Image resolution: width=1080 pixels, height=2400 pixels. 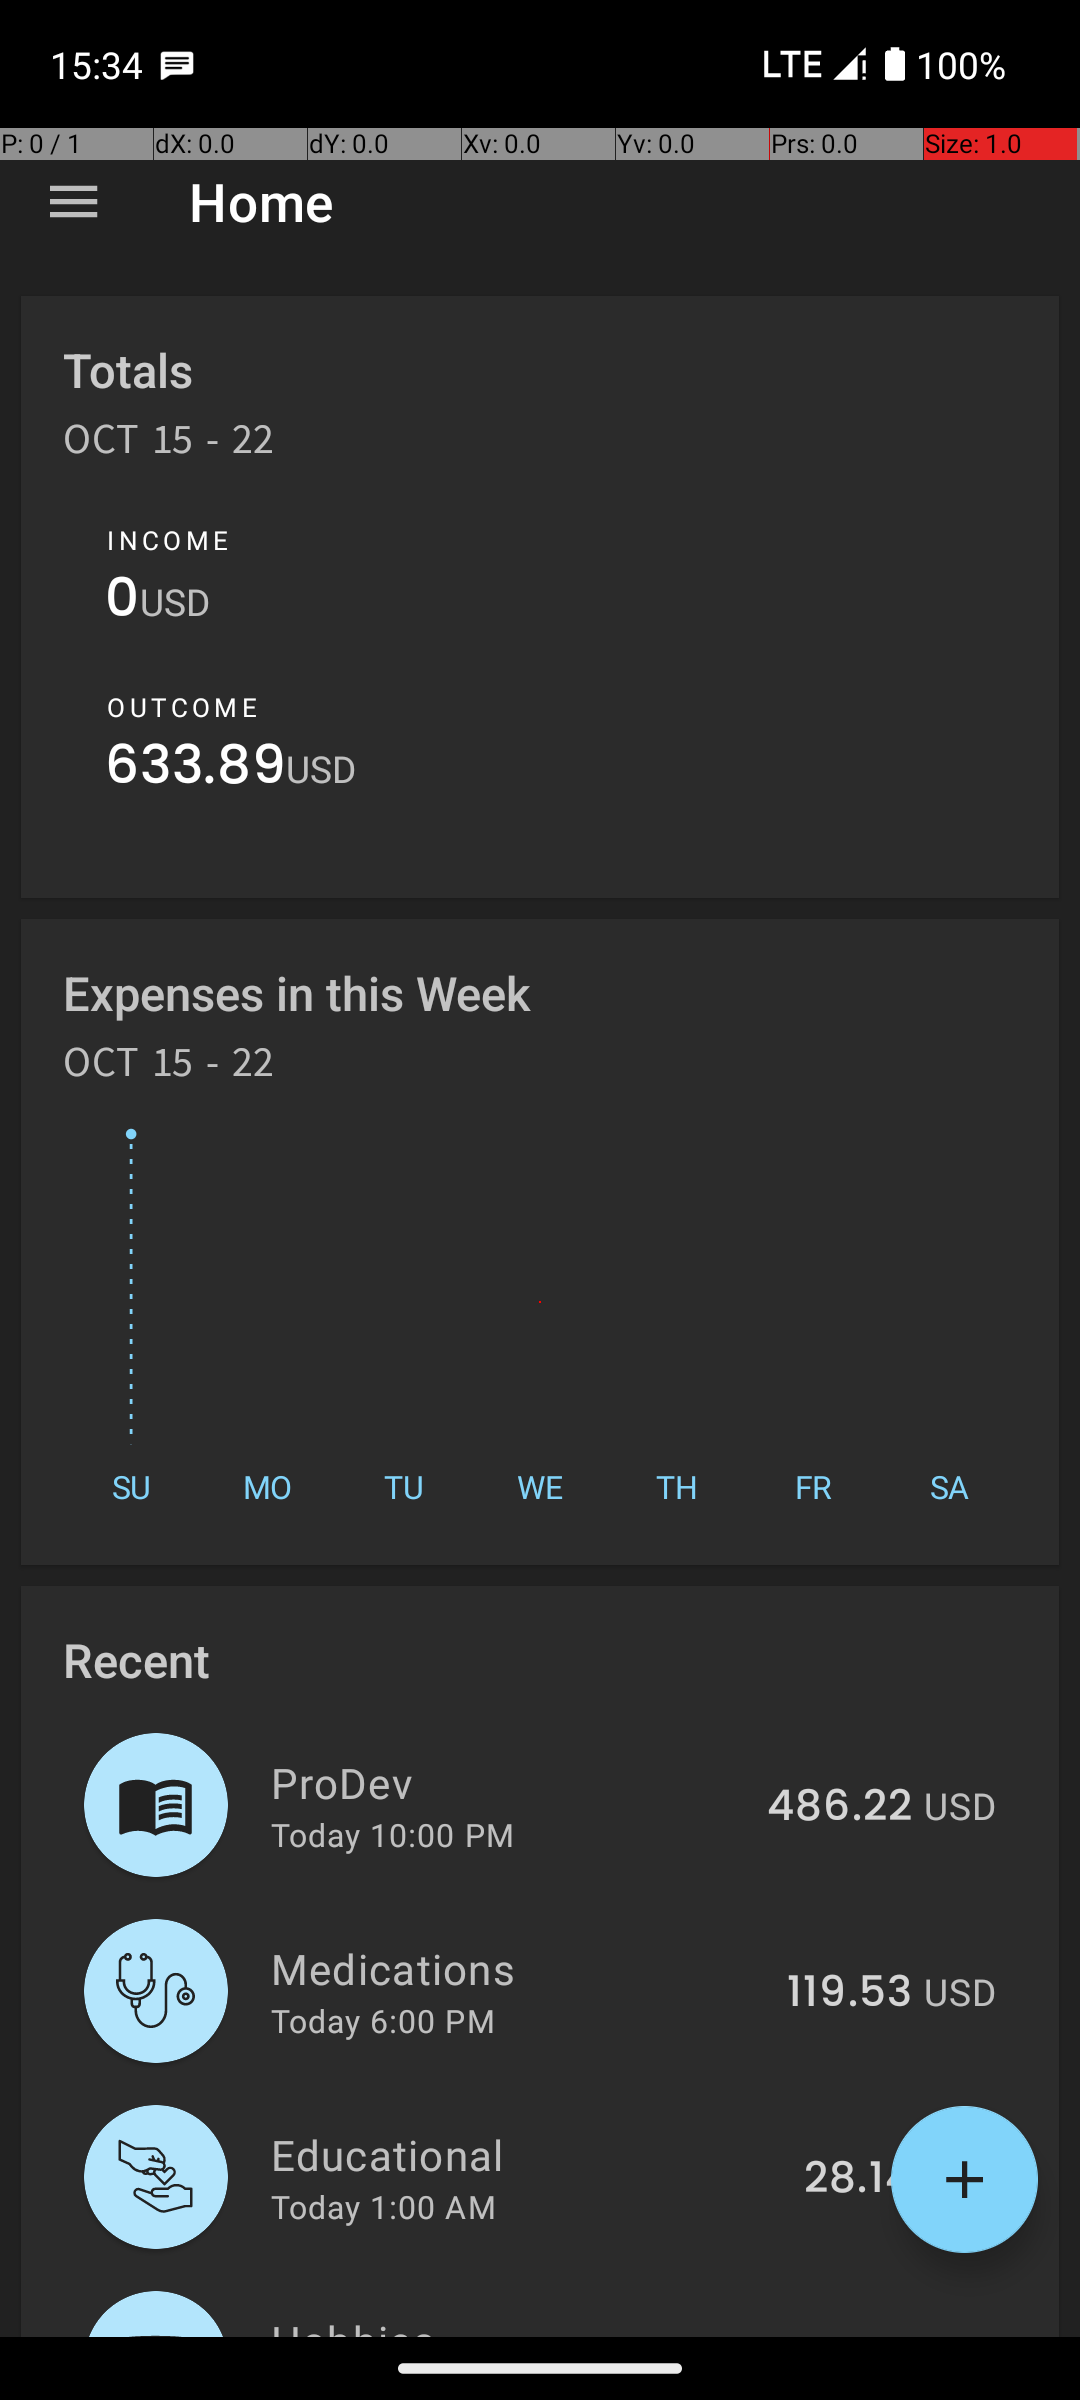 I want to click on SMS Messenger notification: Juan Alves, so click(x=177, y=64).